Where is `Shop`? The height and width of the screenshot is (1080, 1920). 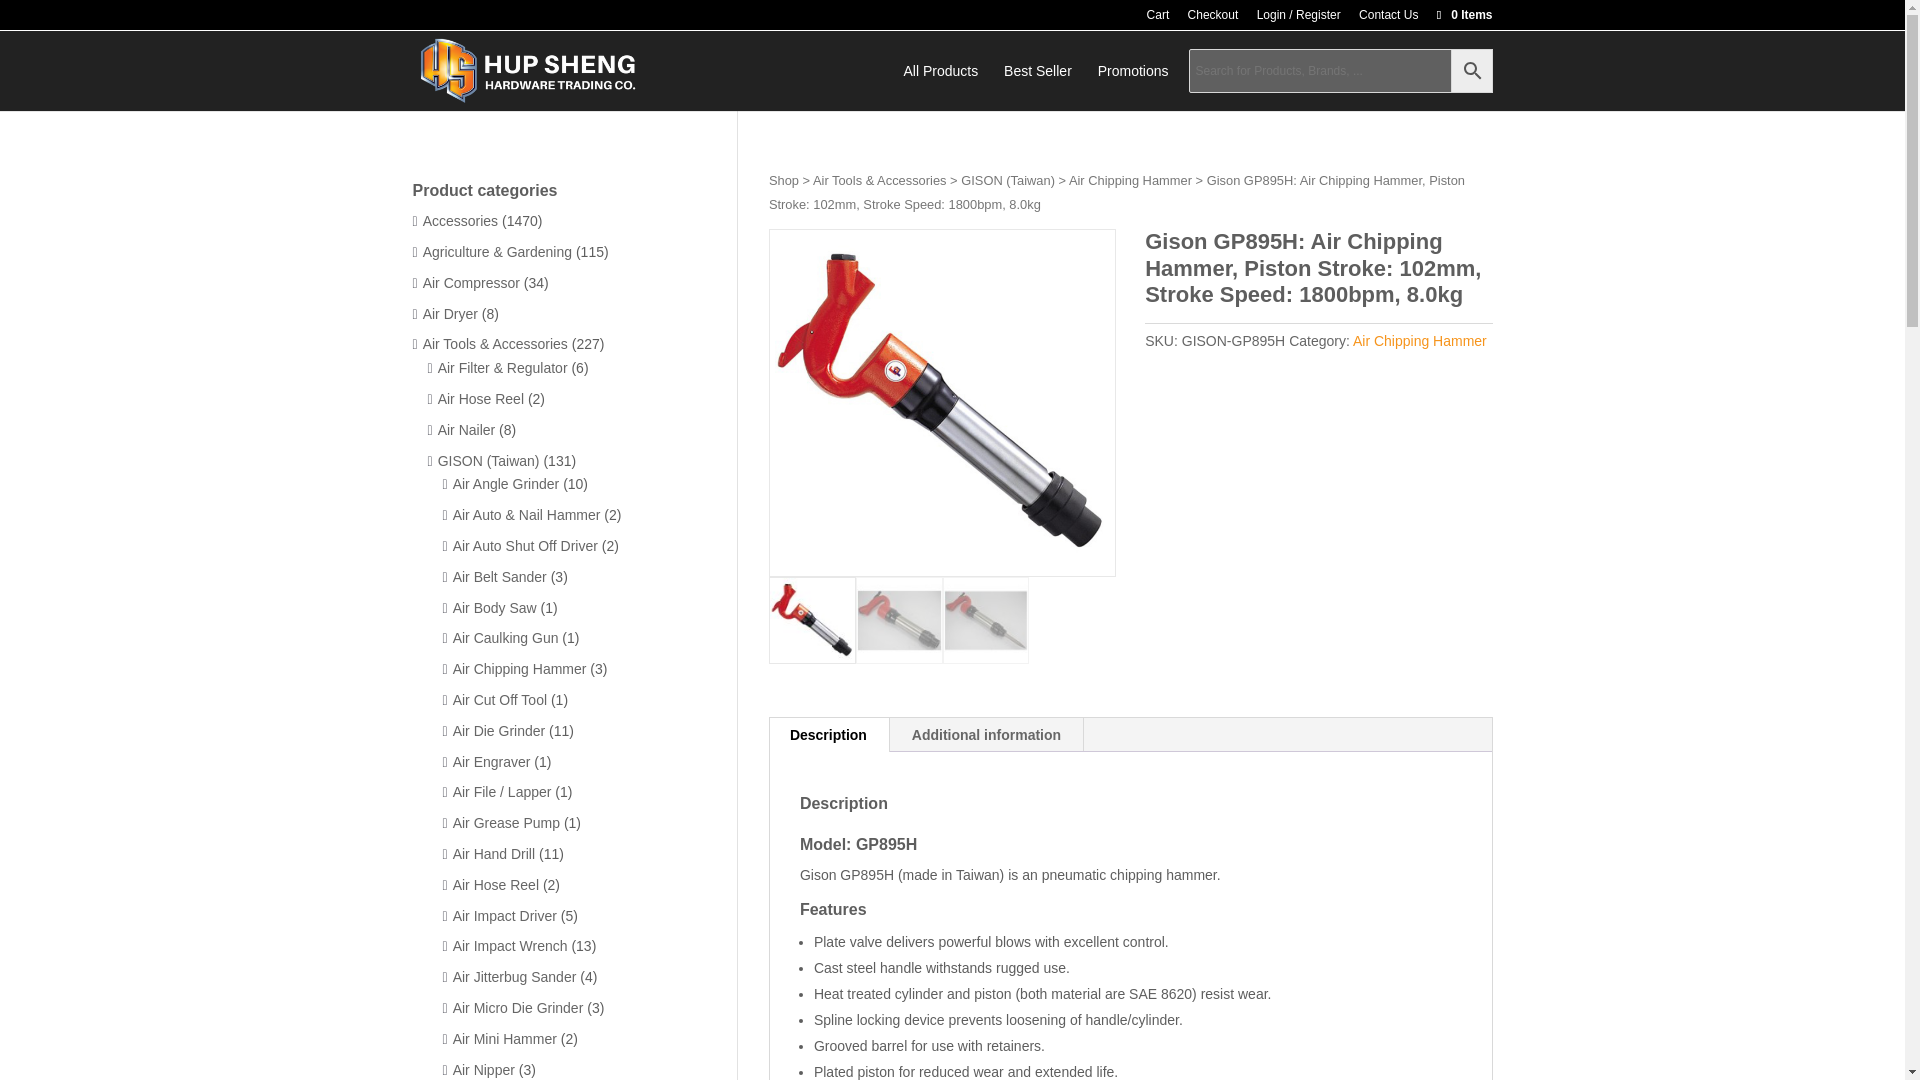 Shop is located at coordinates (784, 180).